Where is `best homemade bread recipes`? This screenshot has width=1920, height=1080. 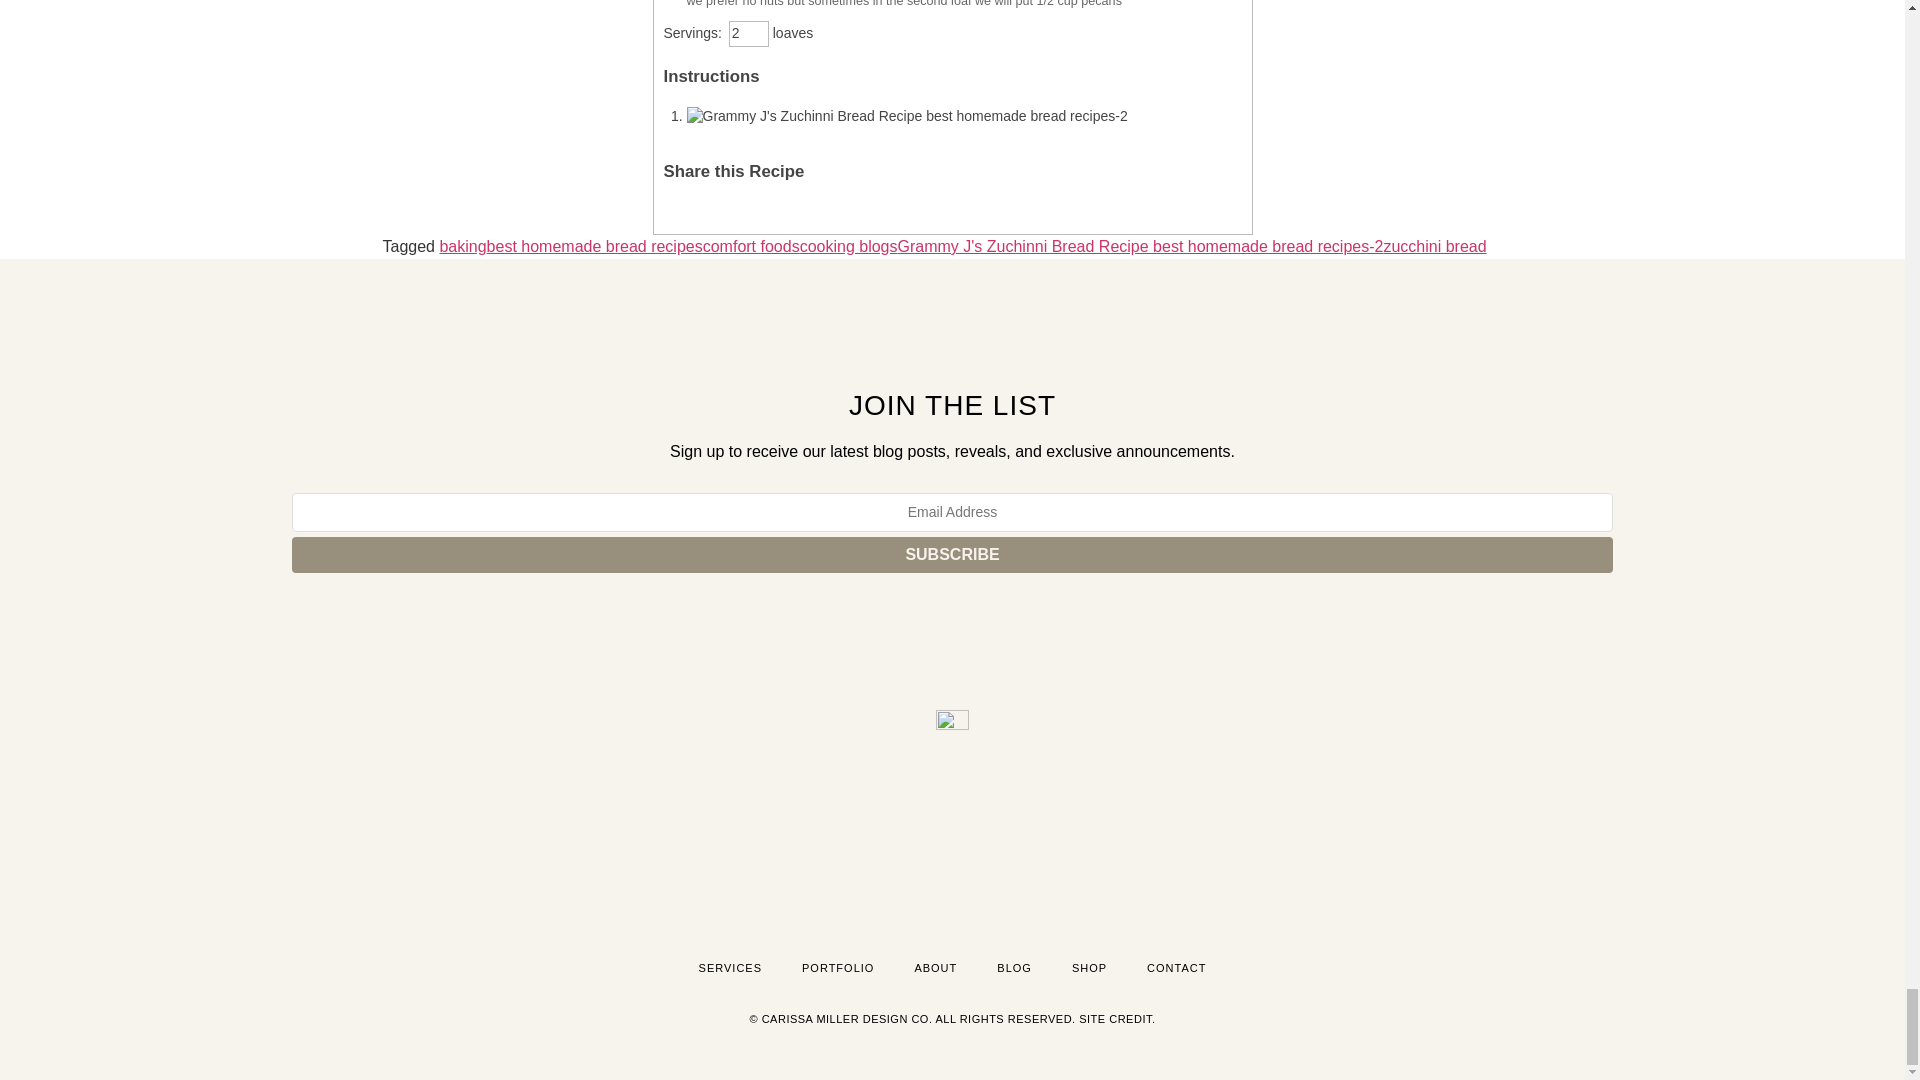
best homemade bread recipes is located at coordinates (594, 246).